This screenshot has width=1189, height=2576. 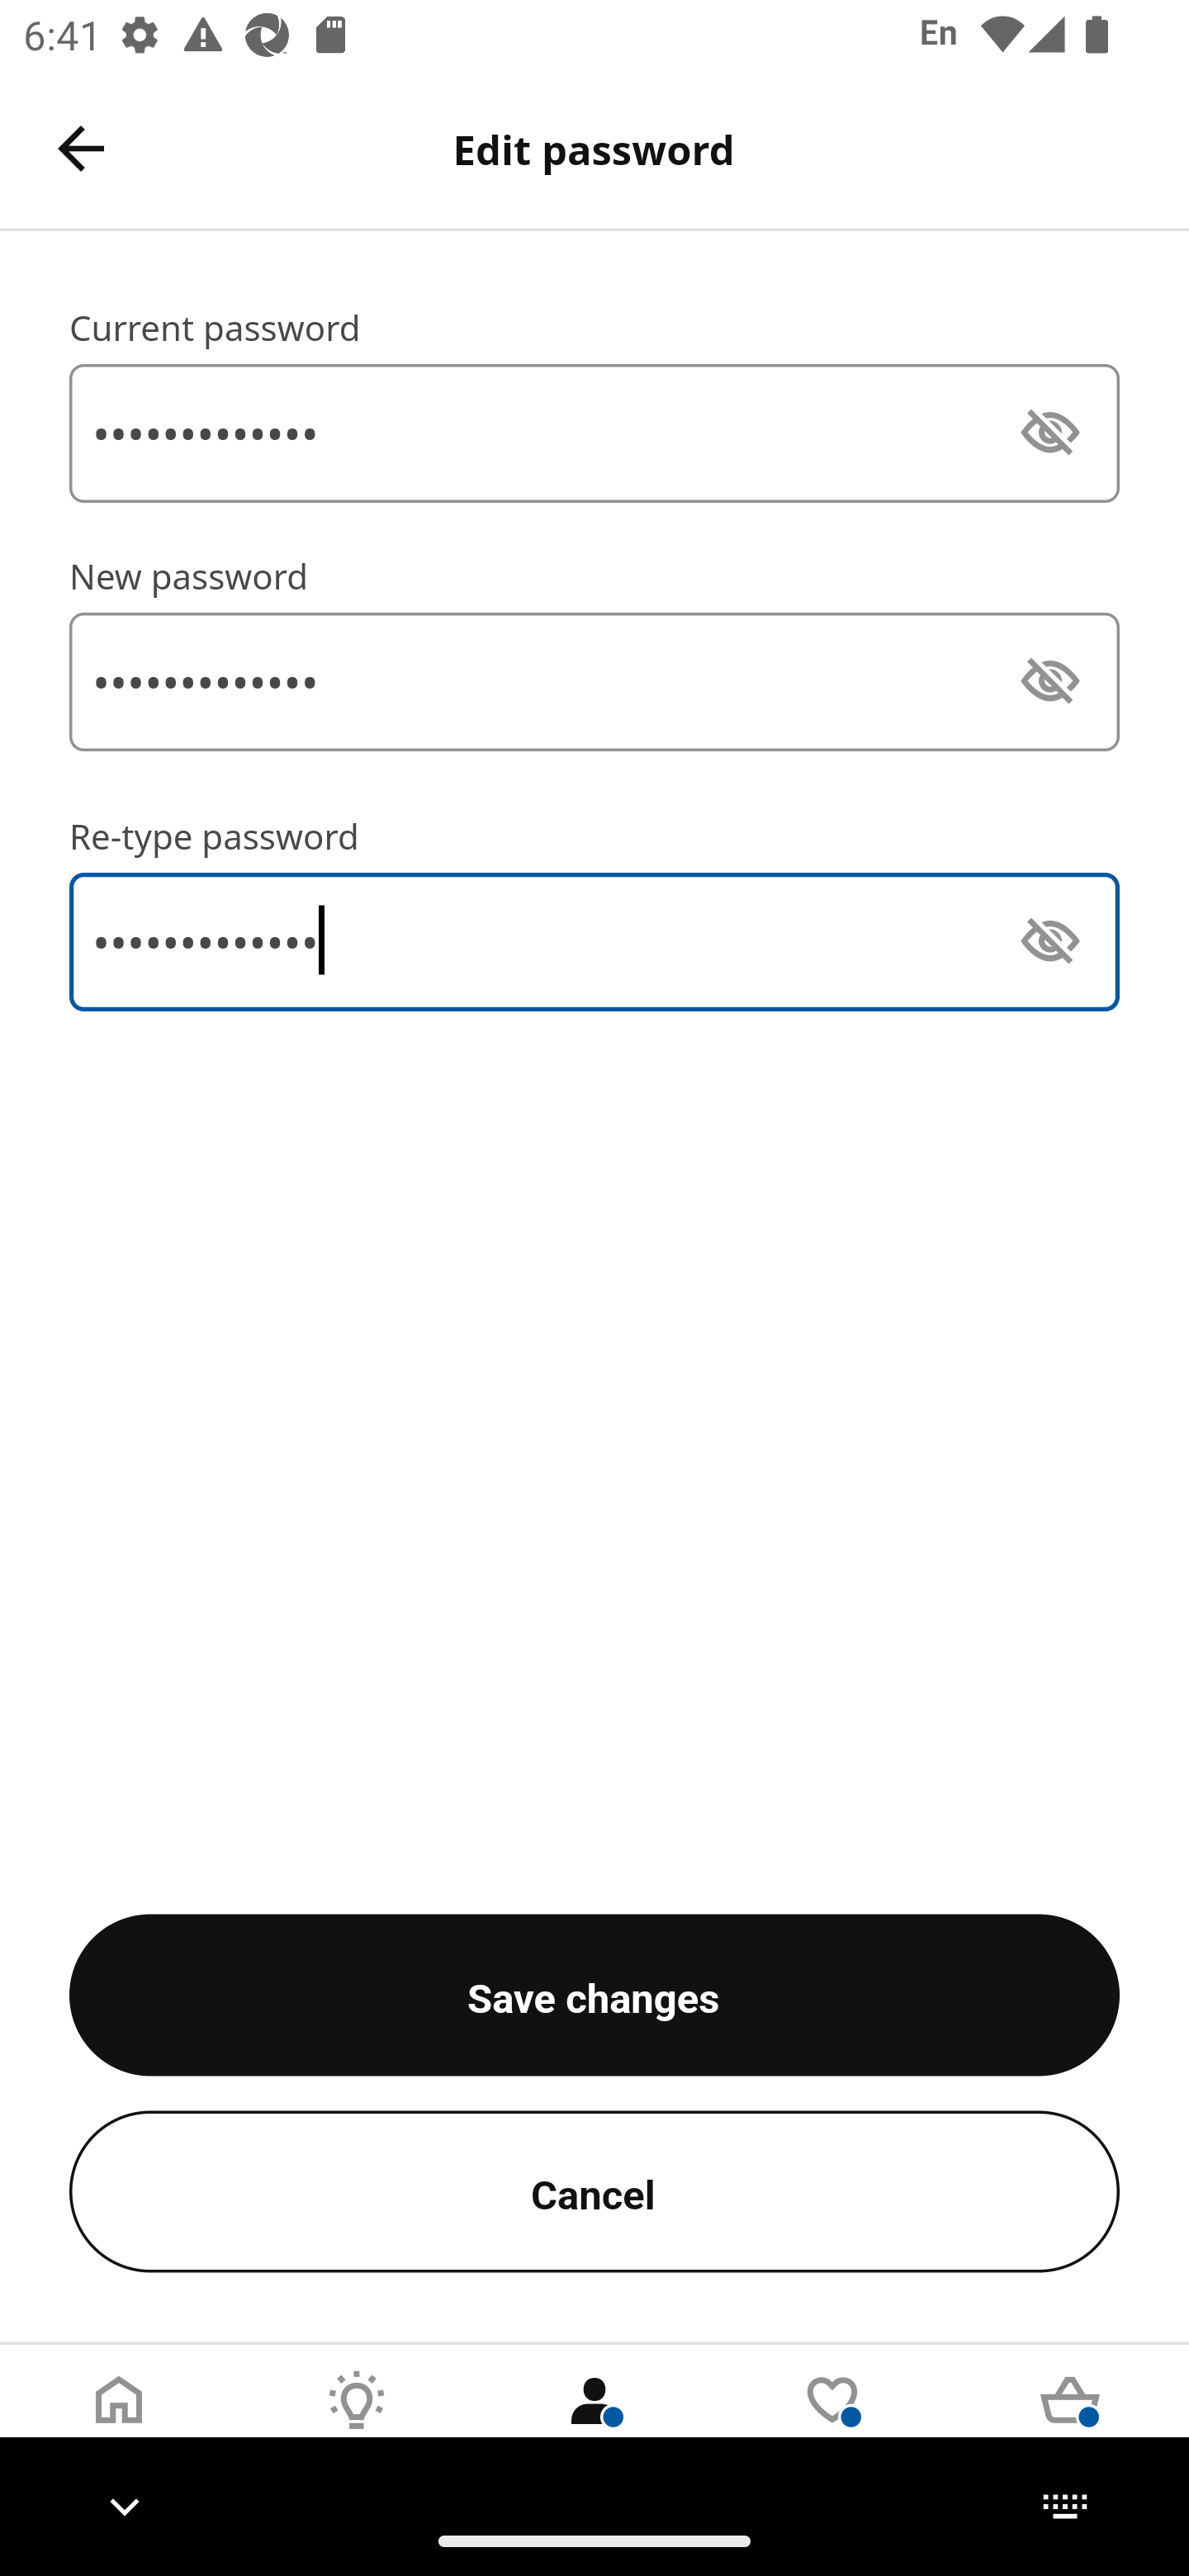 I want to click on •••••••••••••, so click(x=594, y=433).